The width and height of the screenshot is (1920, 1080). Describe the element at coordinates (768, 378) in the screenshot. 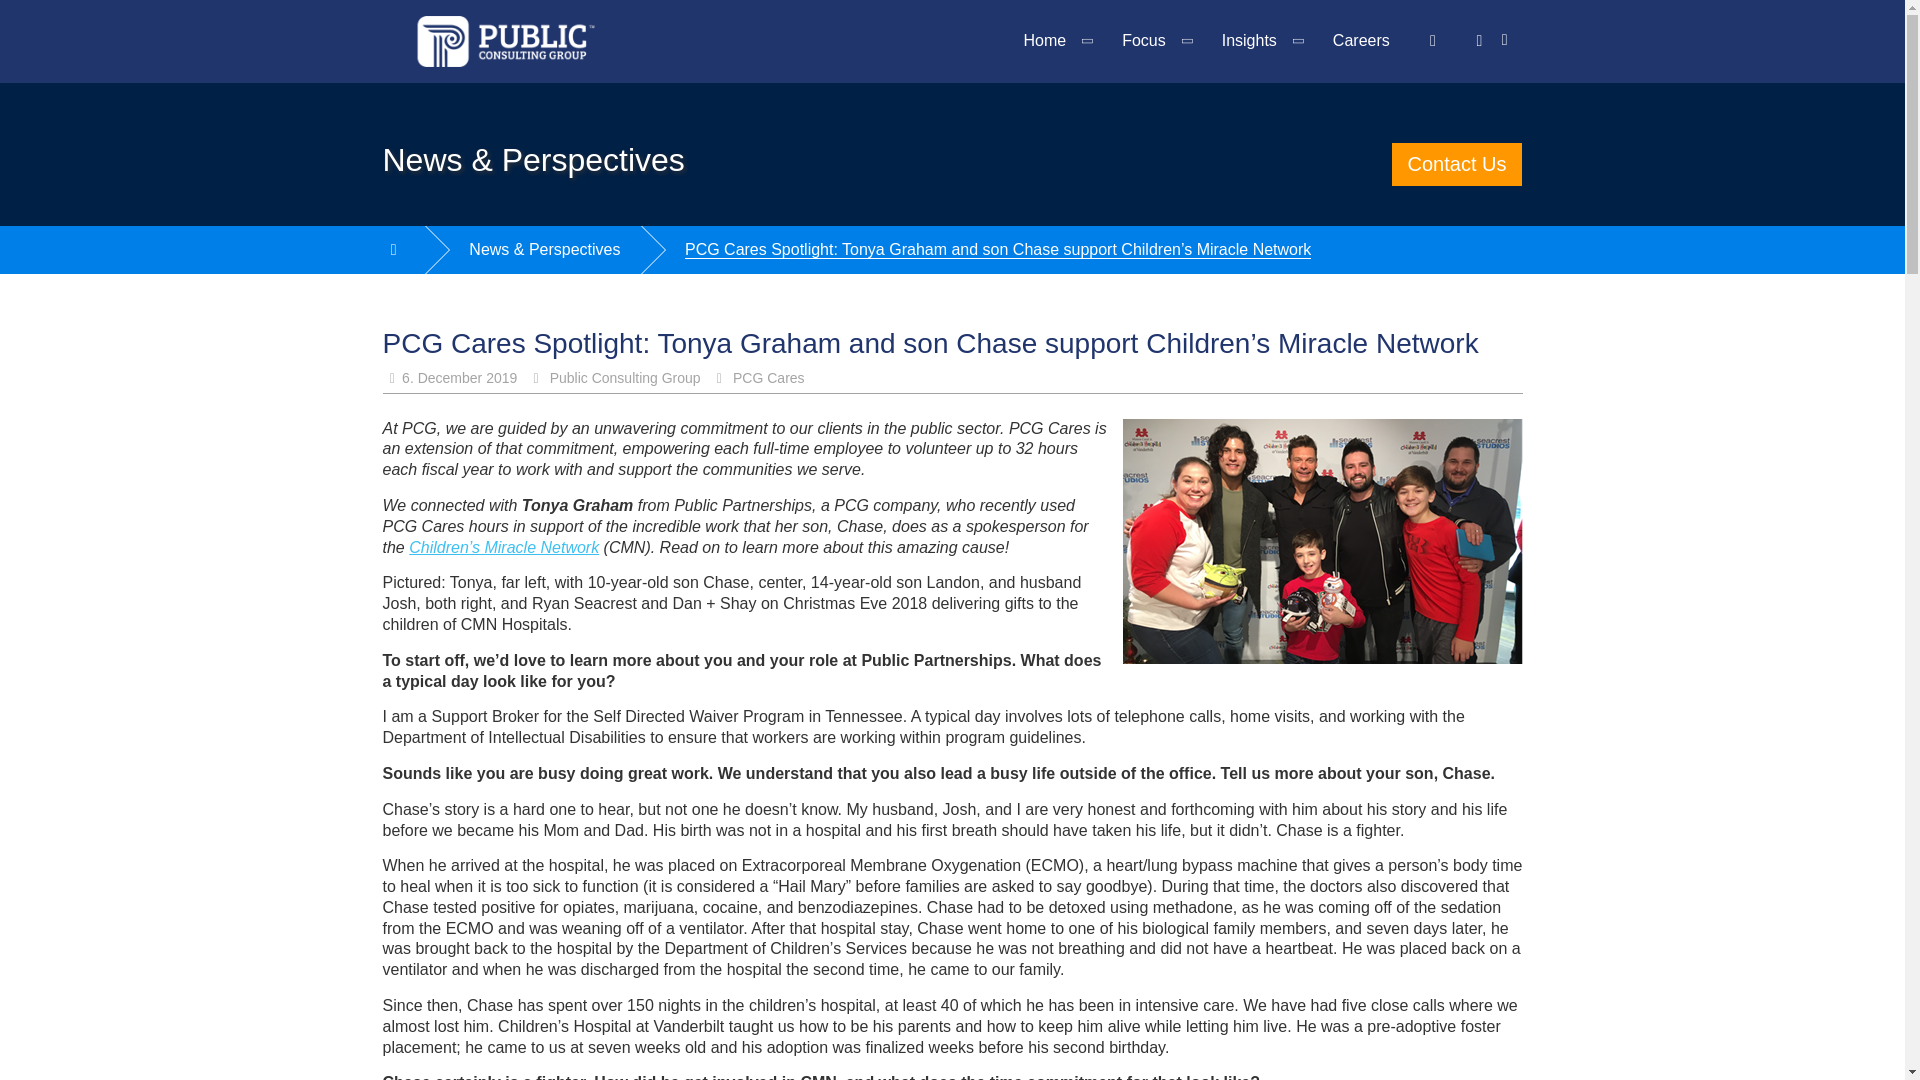

I see `PCG Cares` at that location.